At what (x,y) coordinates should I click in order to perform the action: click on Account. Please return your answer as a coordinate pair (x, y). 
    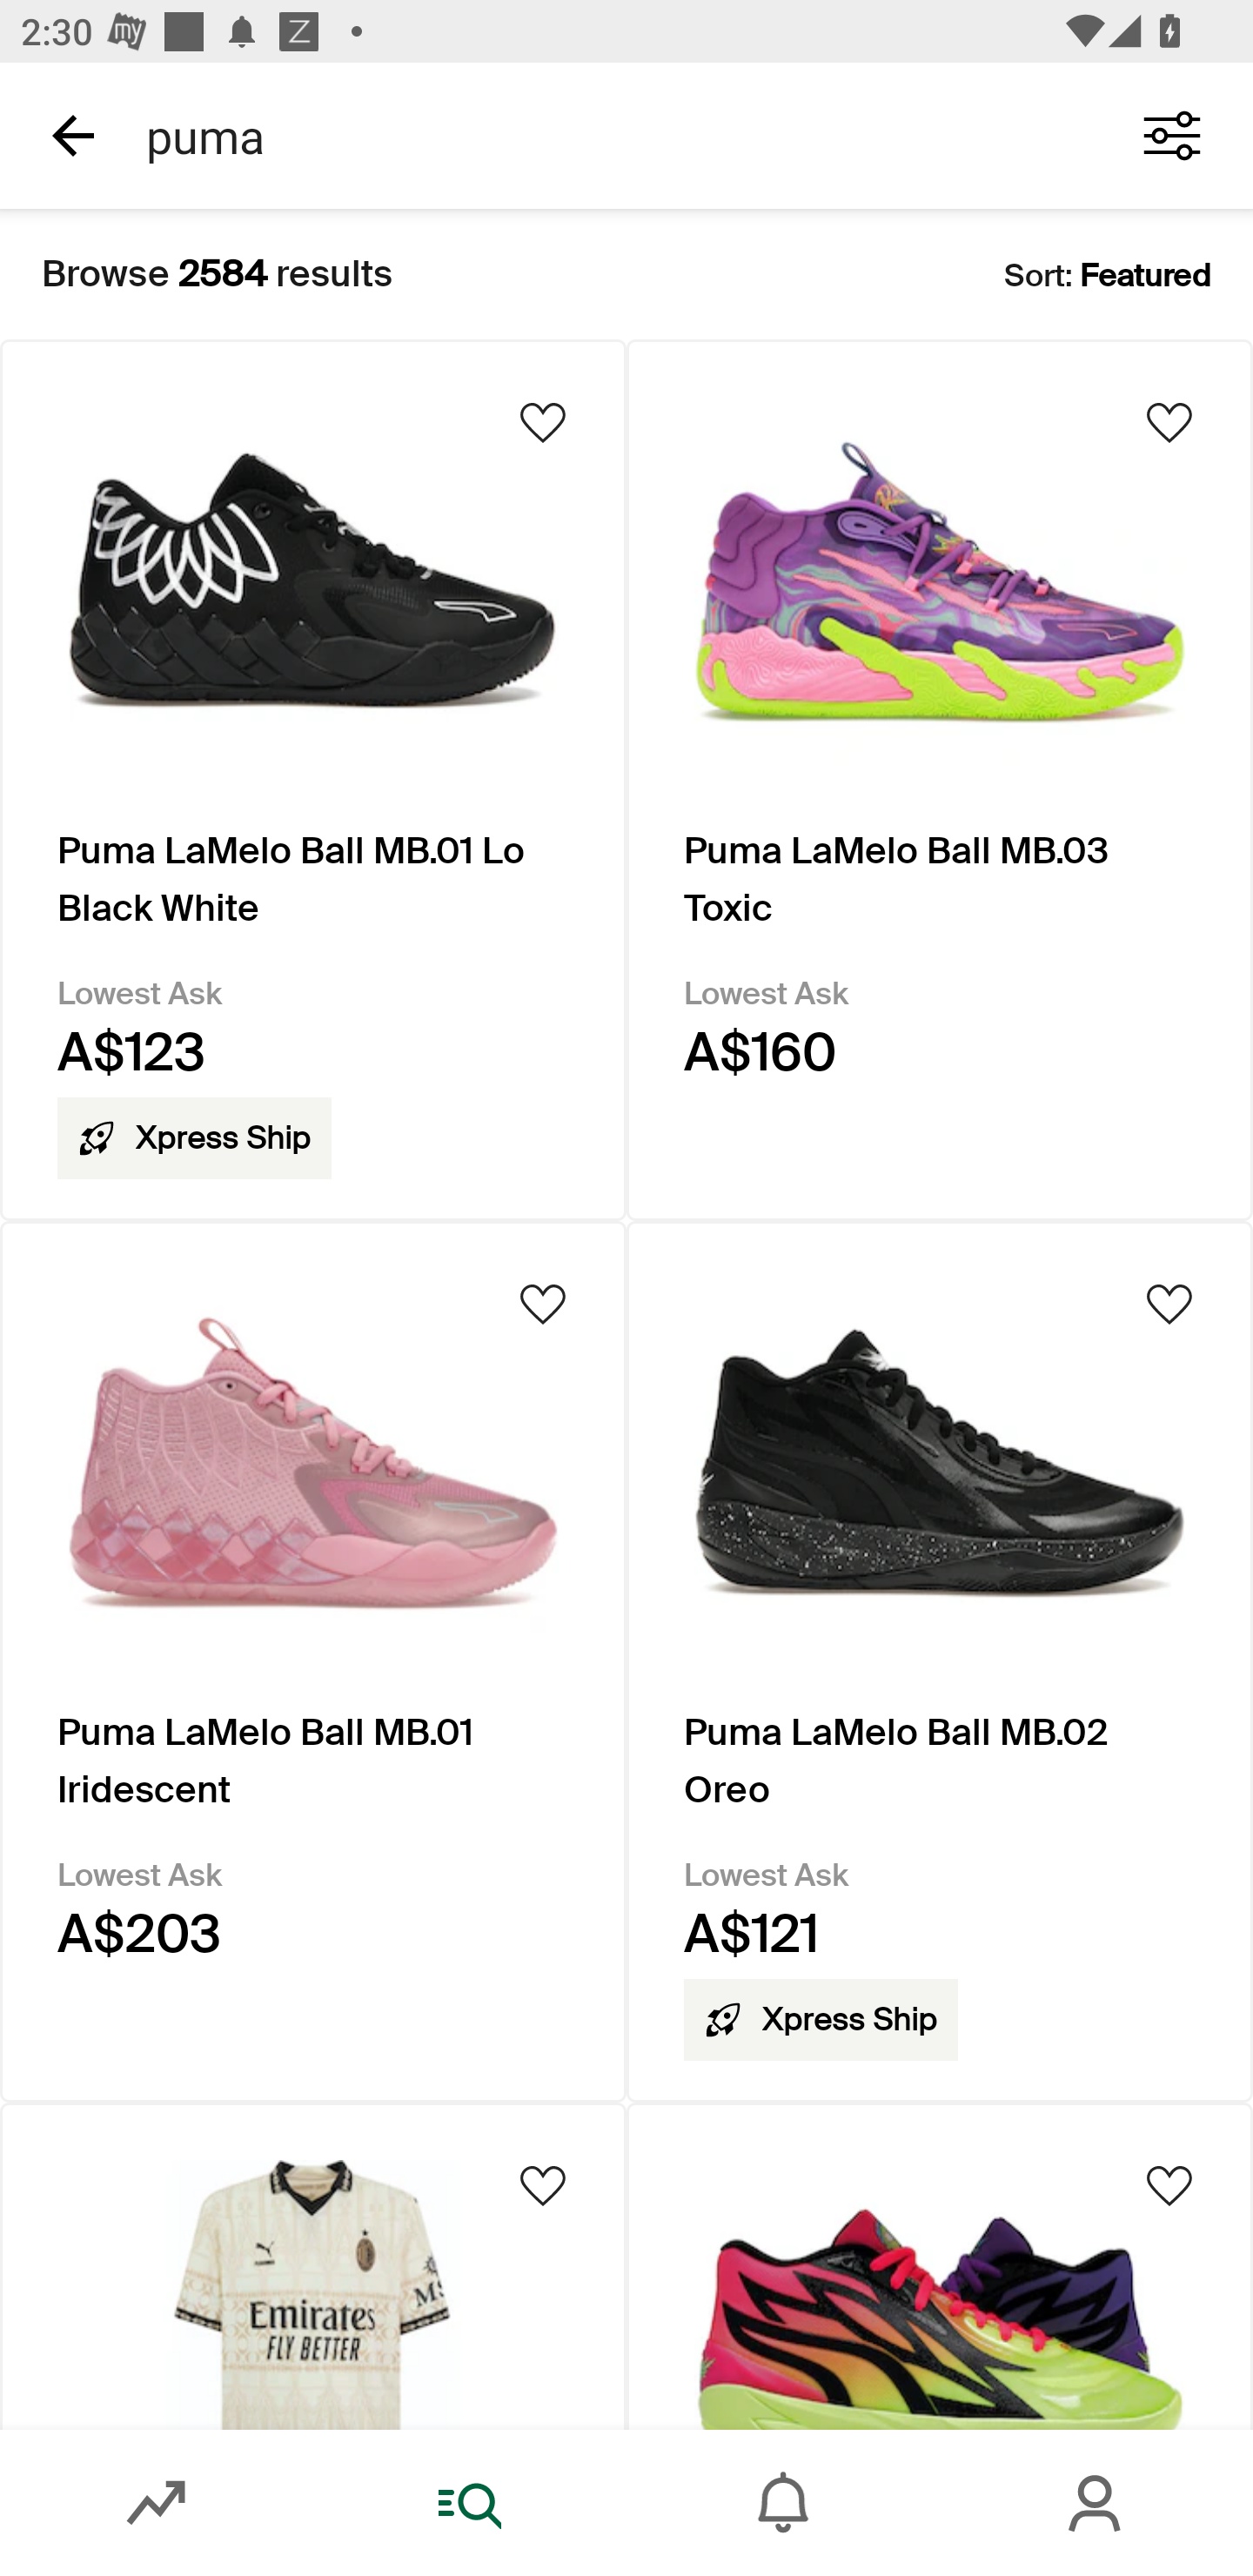
    Looking at the image, I should click on (1096, 2503).